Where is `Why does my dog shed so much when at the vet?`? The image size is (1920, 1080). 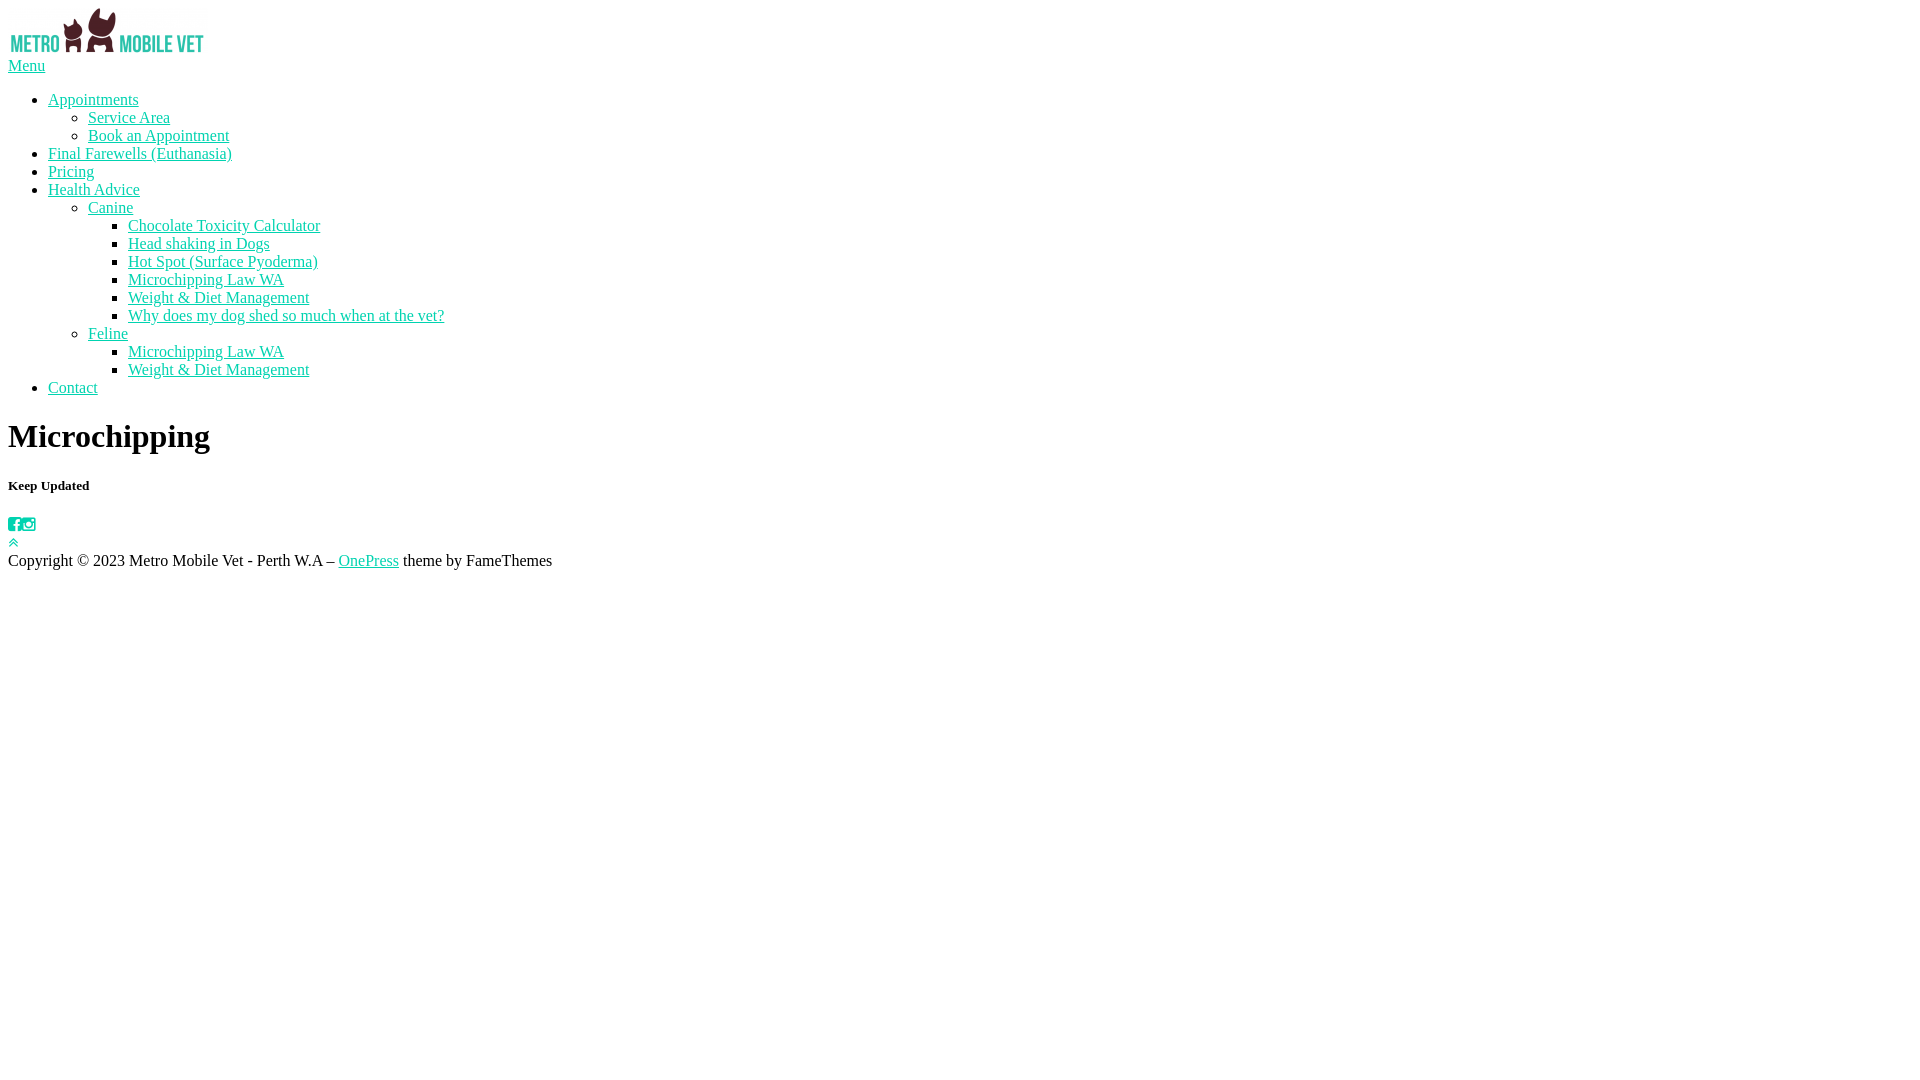
Why does my dog shed so much when at the vet? is located at coordinates (286, 316).